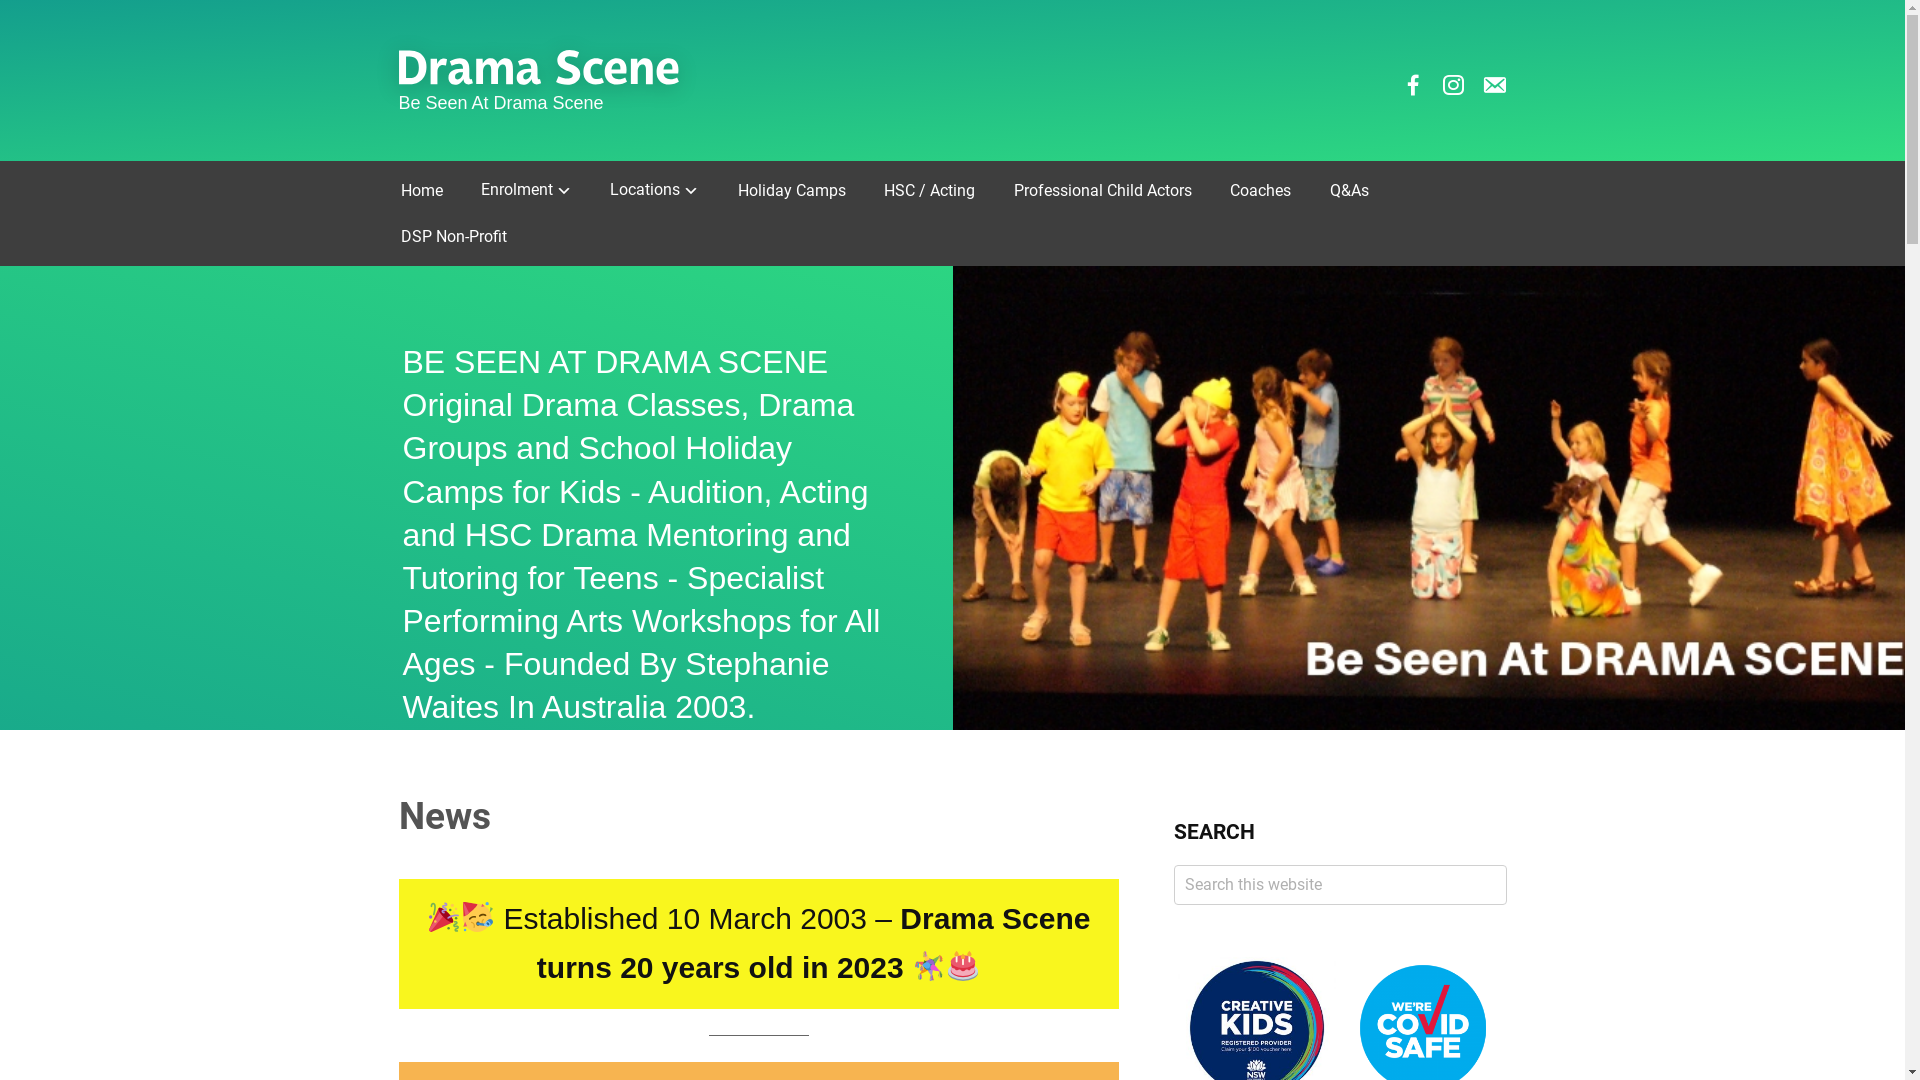 This screenshot has width=1920, height=1080. I want to click on Enrolment, so click(542, 190).